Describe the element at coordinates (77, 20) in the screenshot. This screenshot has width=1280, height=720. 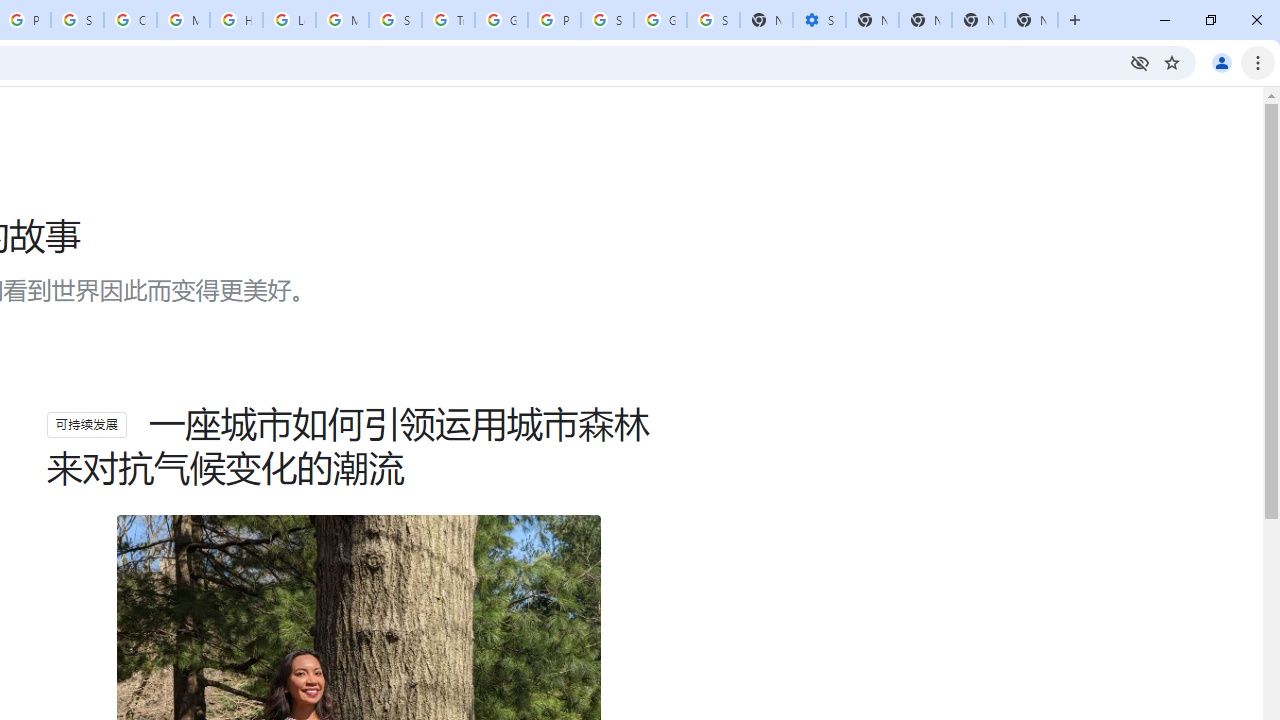
I see `Sign in - Google Accounts` at that location.